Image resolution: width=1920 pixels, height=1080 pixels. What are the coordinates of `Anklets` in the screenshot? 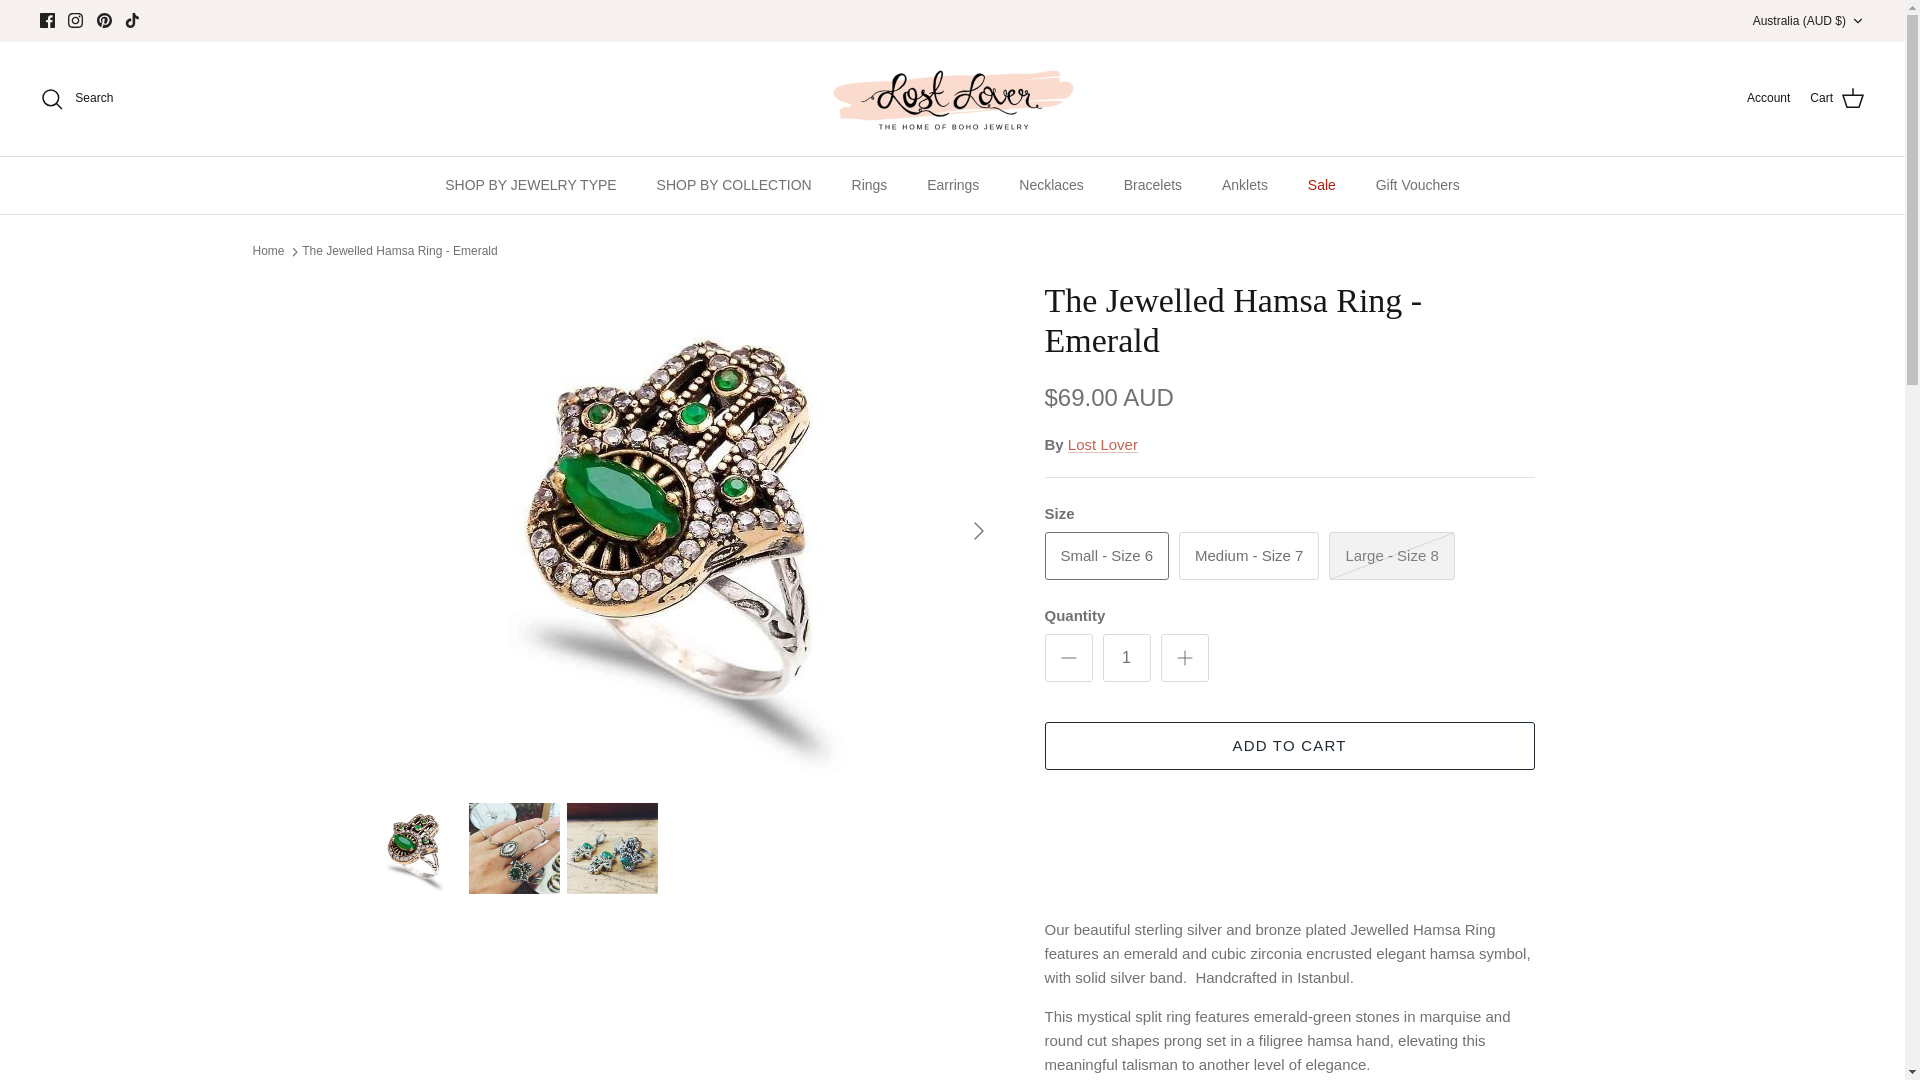 It's located at (1245, 186).